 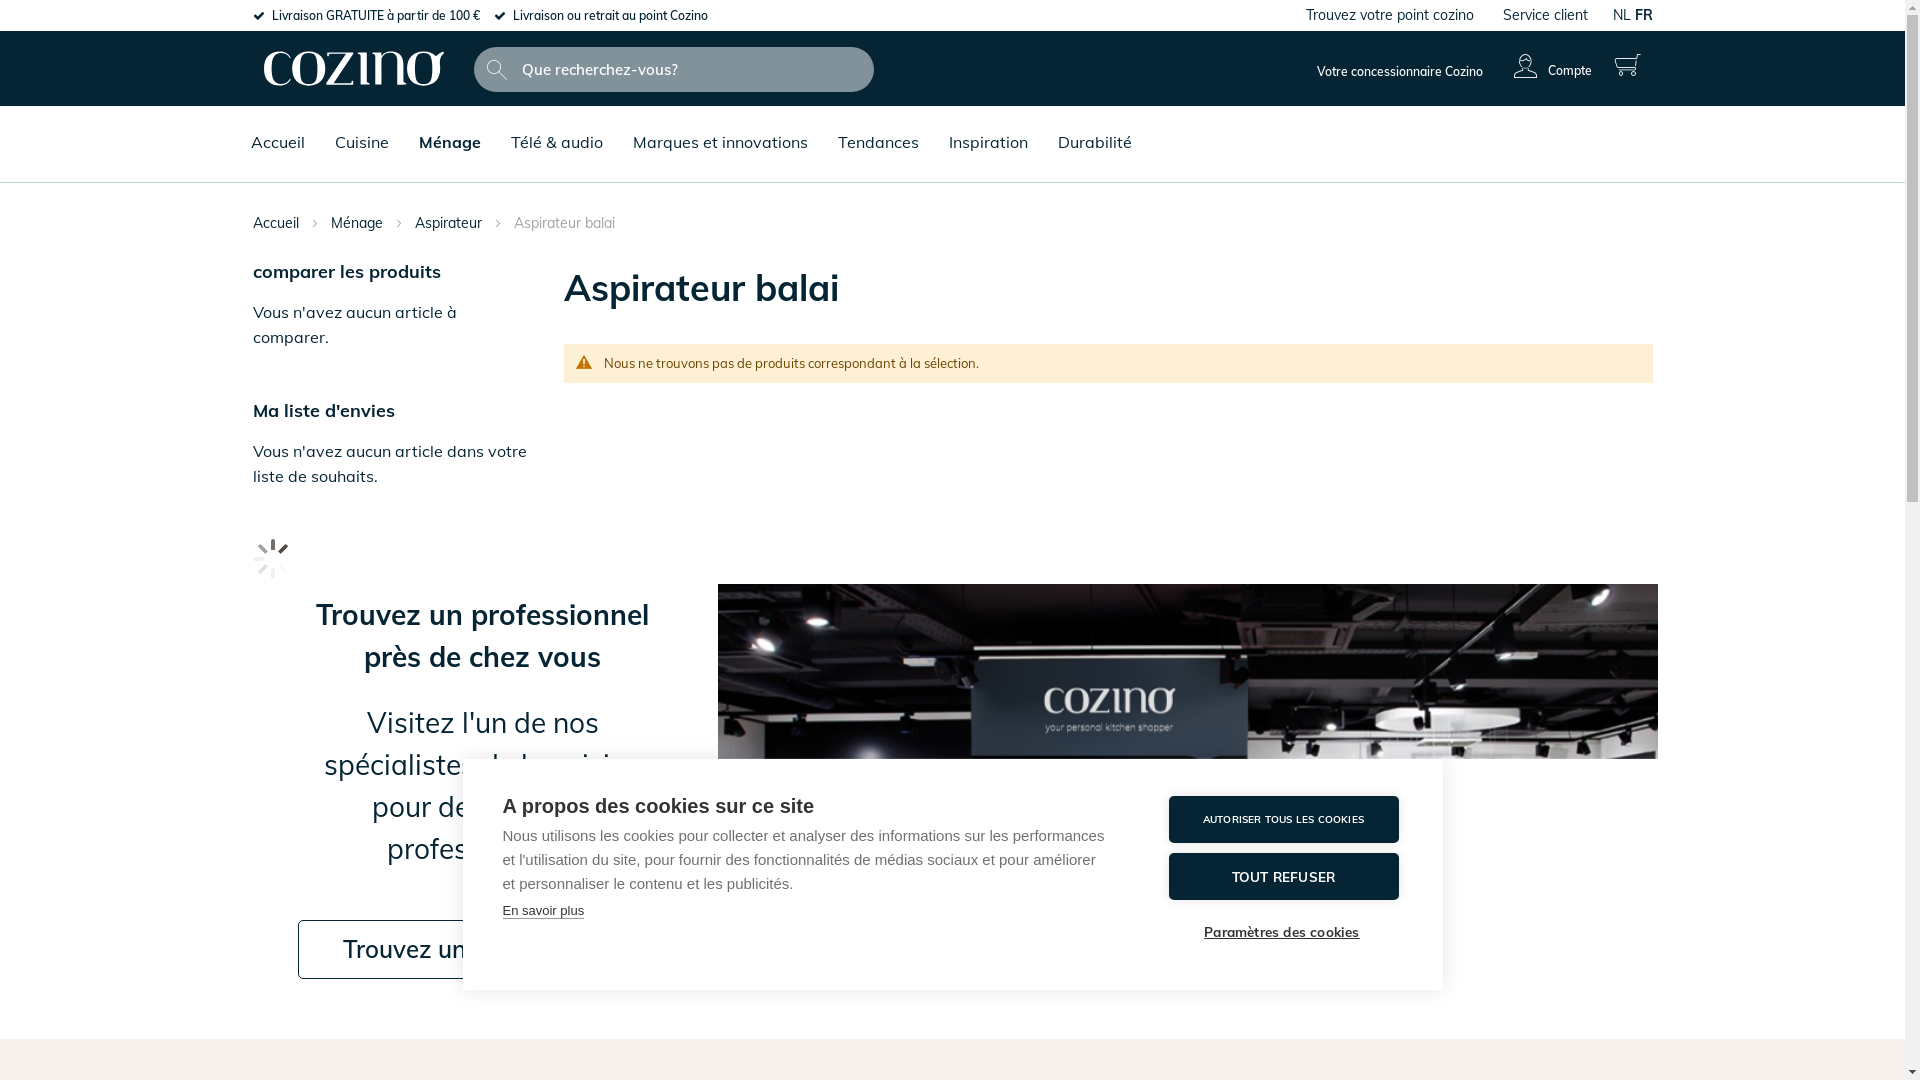 What do you see at coordinates (1283, 876) in the screenshot?
I see `TOUT REFUSER` at bounding box center [1283, 876].